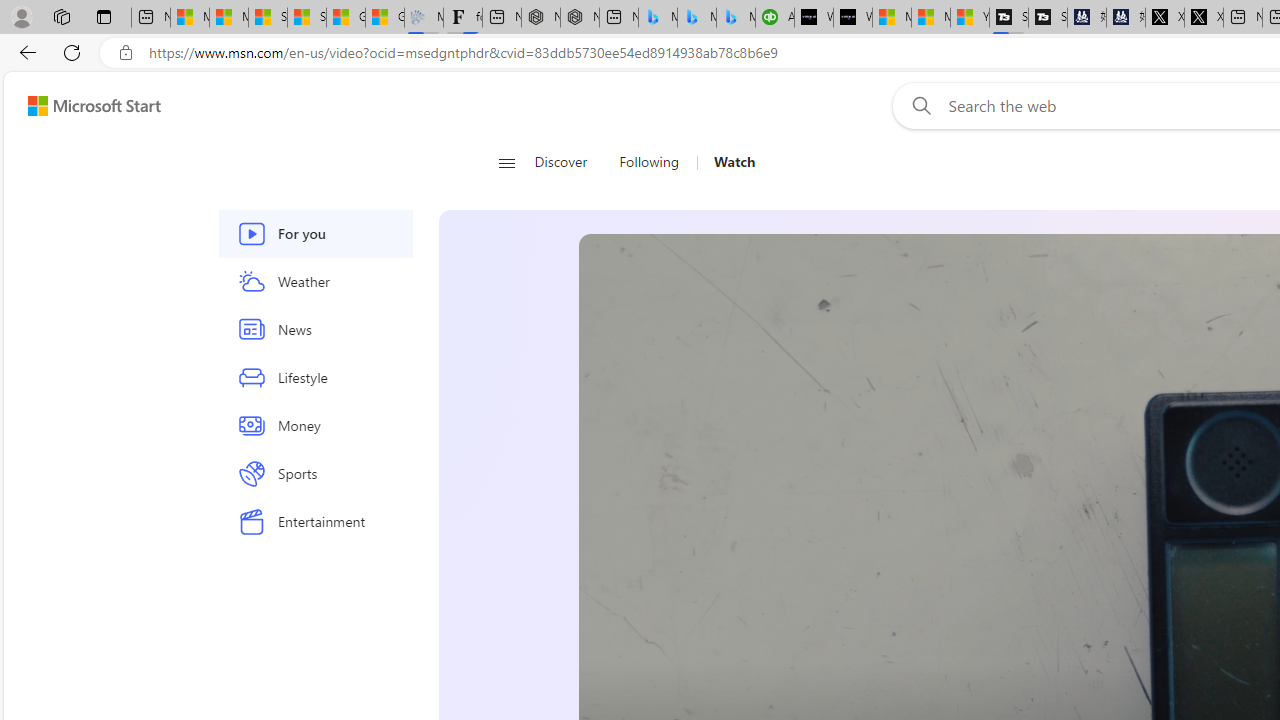  What do you see at coordinates (82, 106) in the screenshot?
I see `Skip to footer` at bounding box center [82, 106].